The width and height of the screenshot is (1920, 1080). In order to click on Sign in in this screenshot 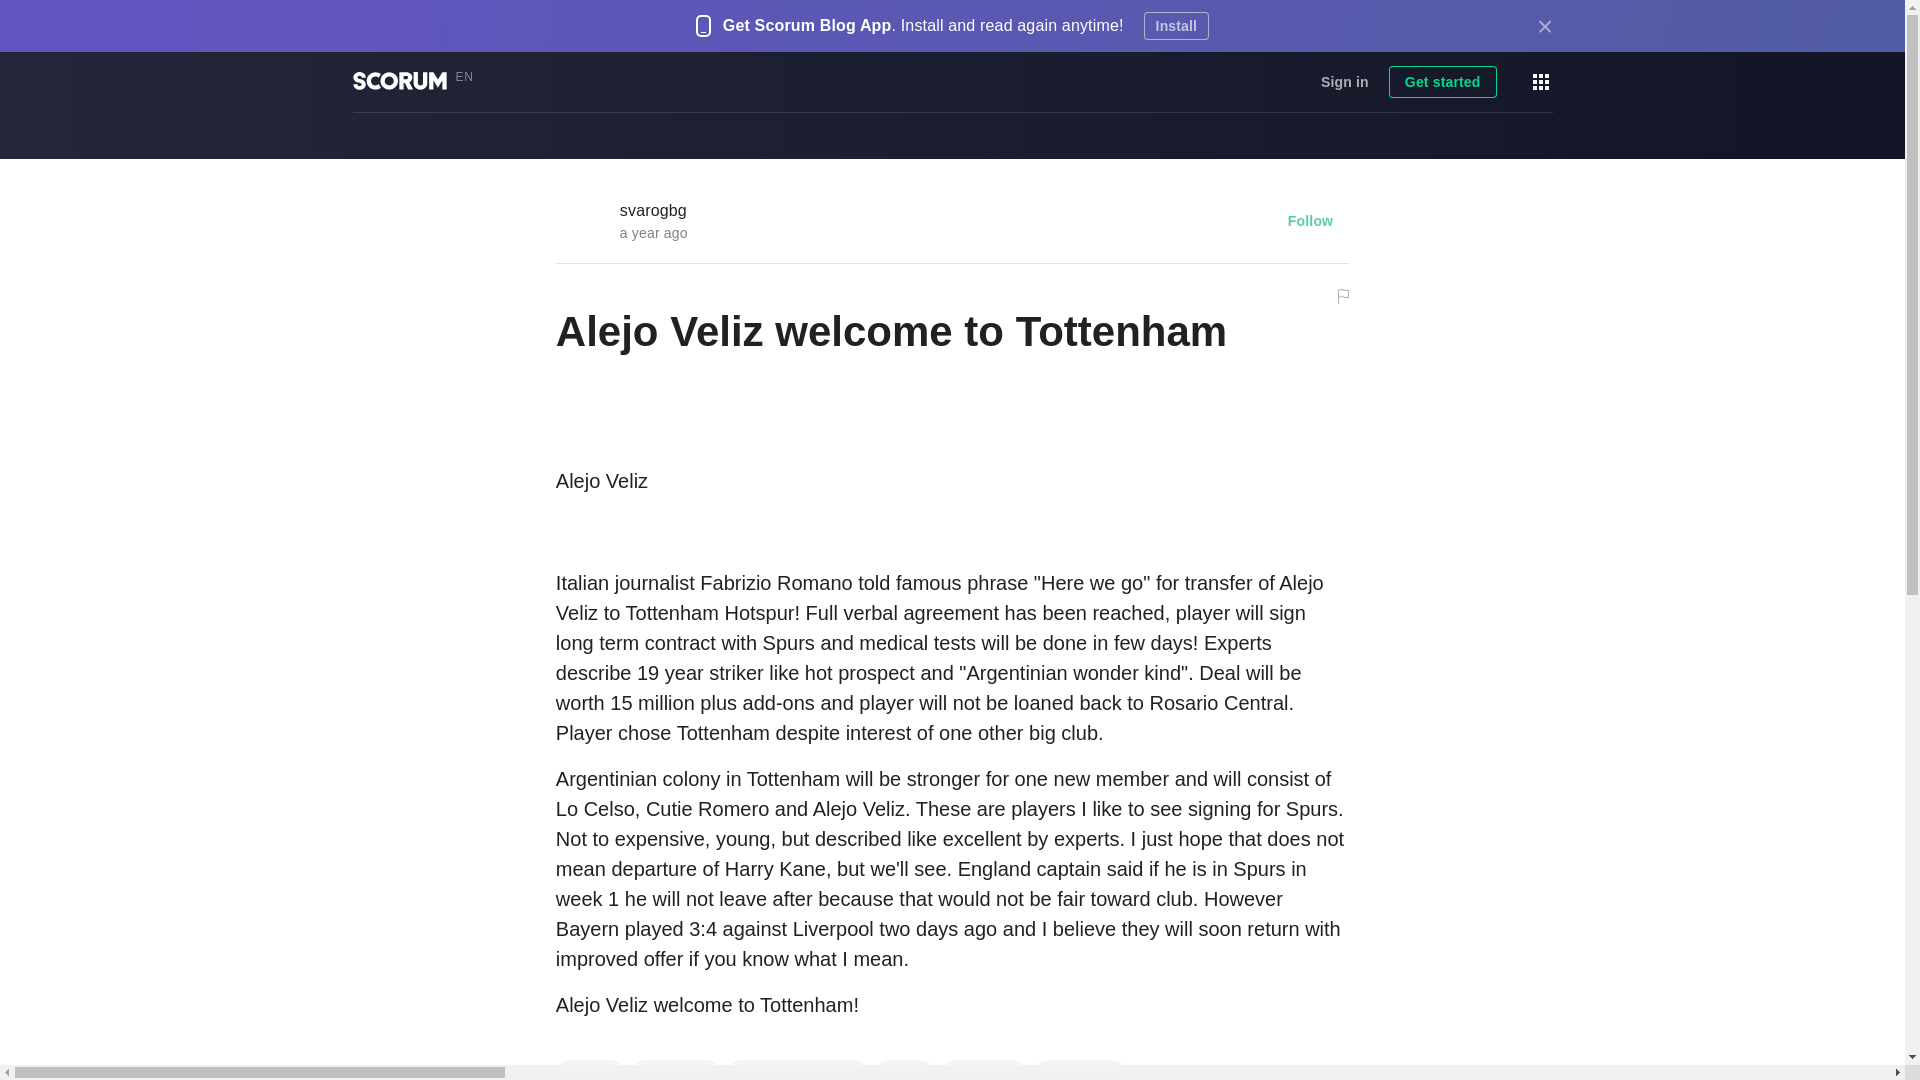, I will do `click(1344, 82)`.